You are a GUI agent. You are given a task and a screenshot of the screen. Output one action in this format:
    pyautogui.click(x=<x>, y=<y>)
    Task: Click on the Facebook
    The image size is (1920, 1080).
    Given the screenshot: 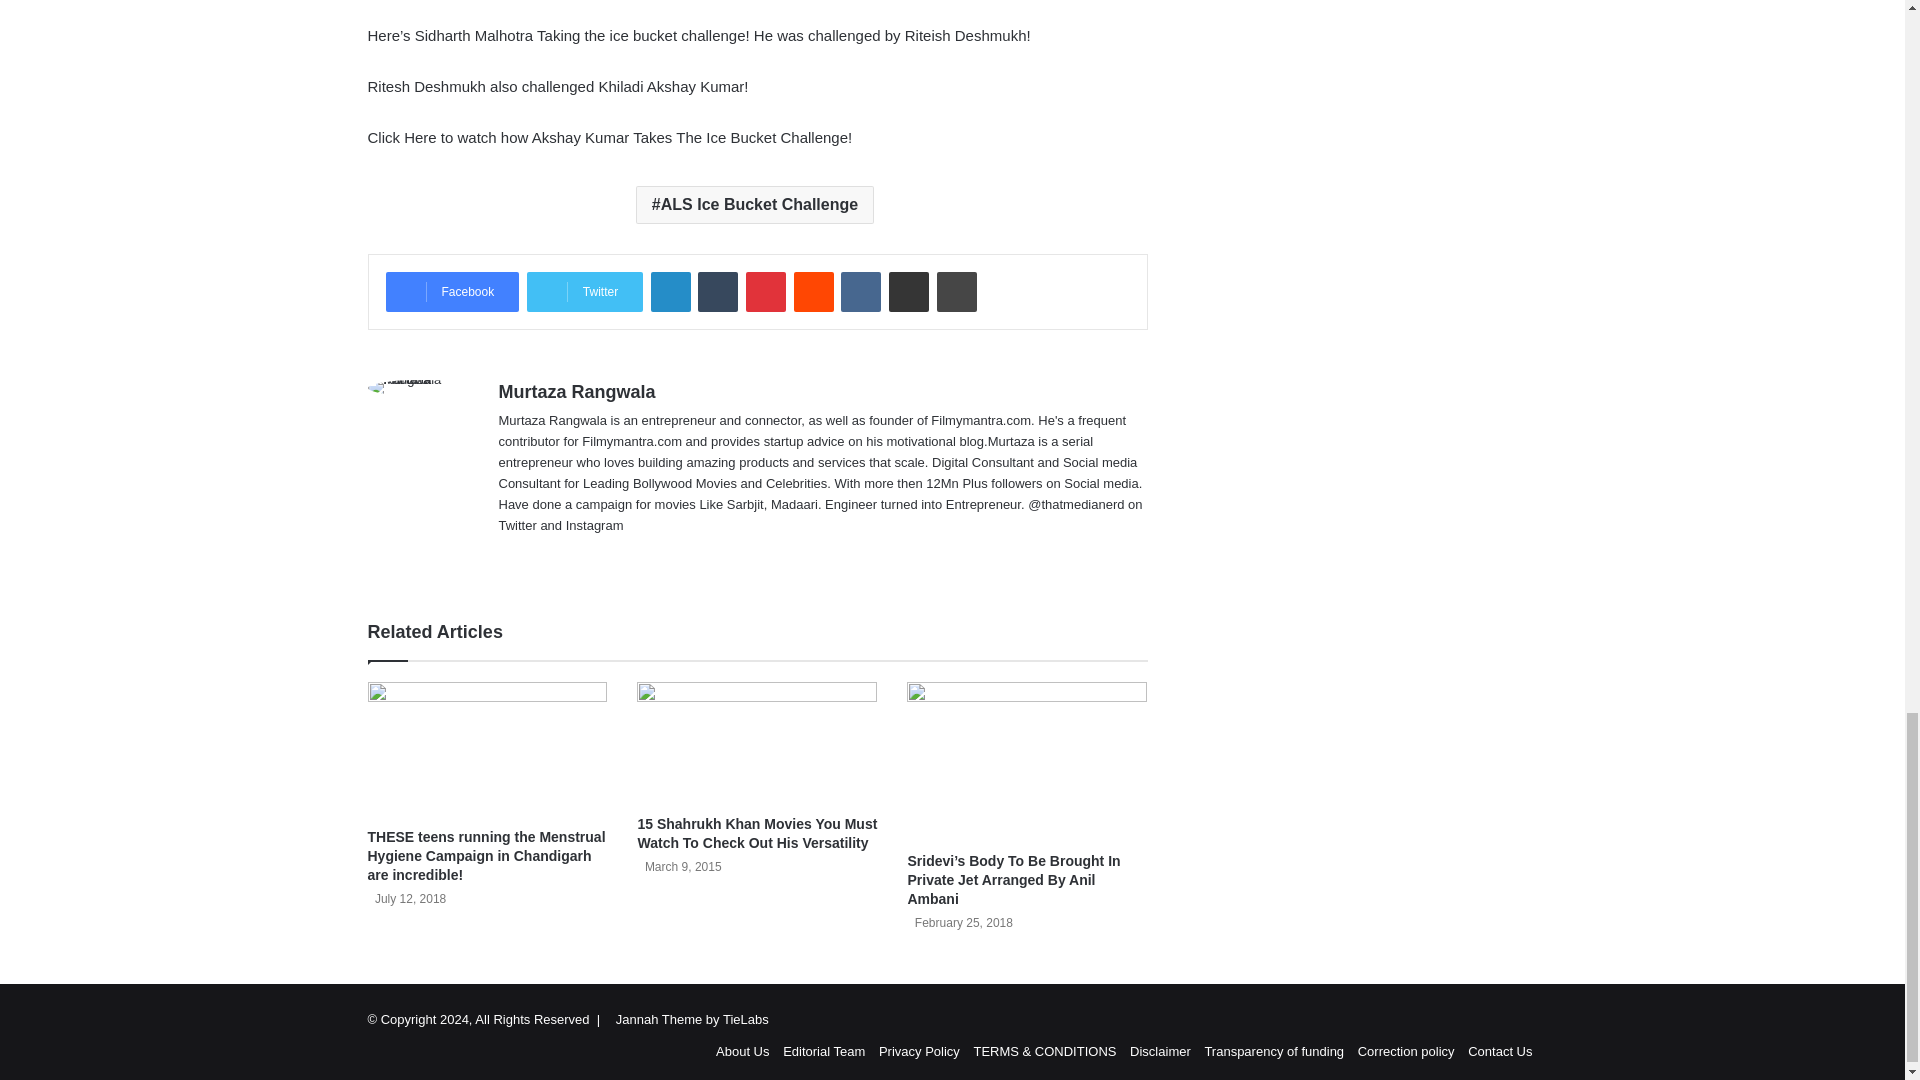 What is the action you would take?
    pyautogui.click(x=452, y=292)
    